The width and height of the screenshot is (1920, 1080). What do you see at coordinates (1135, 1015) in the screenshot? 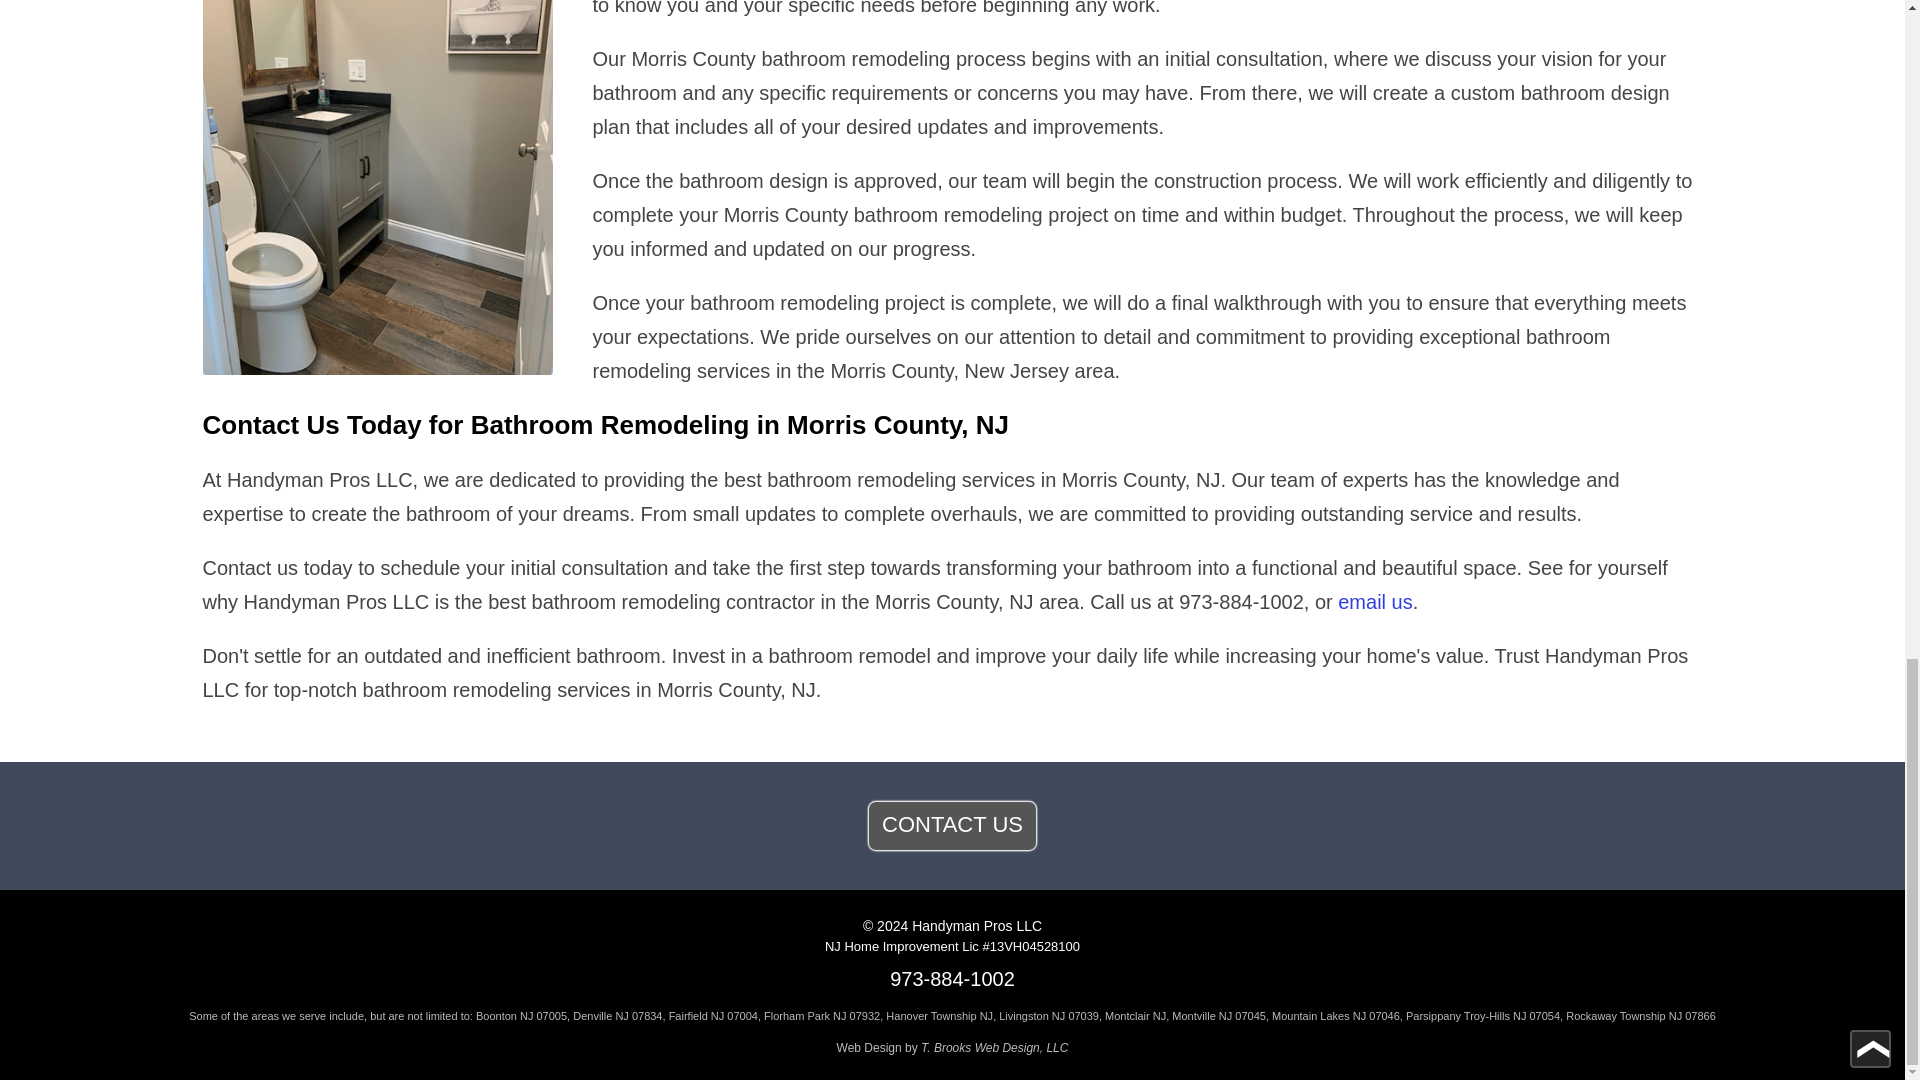
I see `Montclair NJ` at bounding box center [1135, 1015].